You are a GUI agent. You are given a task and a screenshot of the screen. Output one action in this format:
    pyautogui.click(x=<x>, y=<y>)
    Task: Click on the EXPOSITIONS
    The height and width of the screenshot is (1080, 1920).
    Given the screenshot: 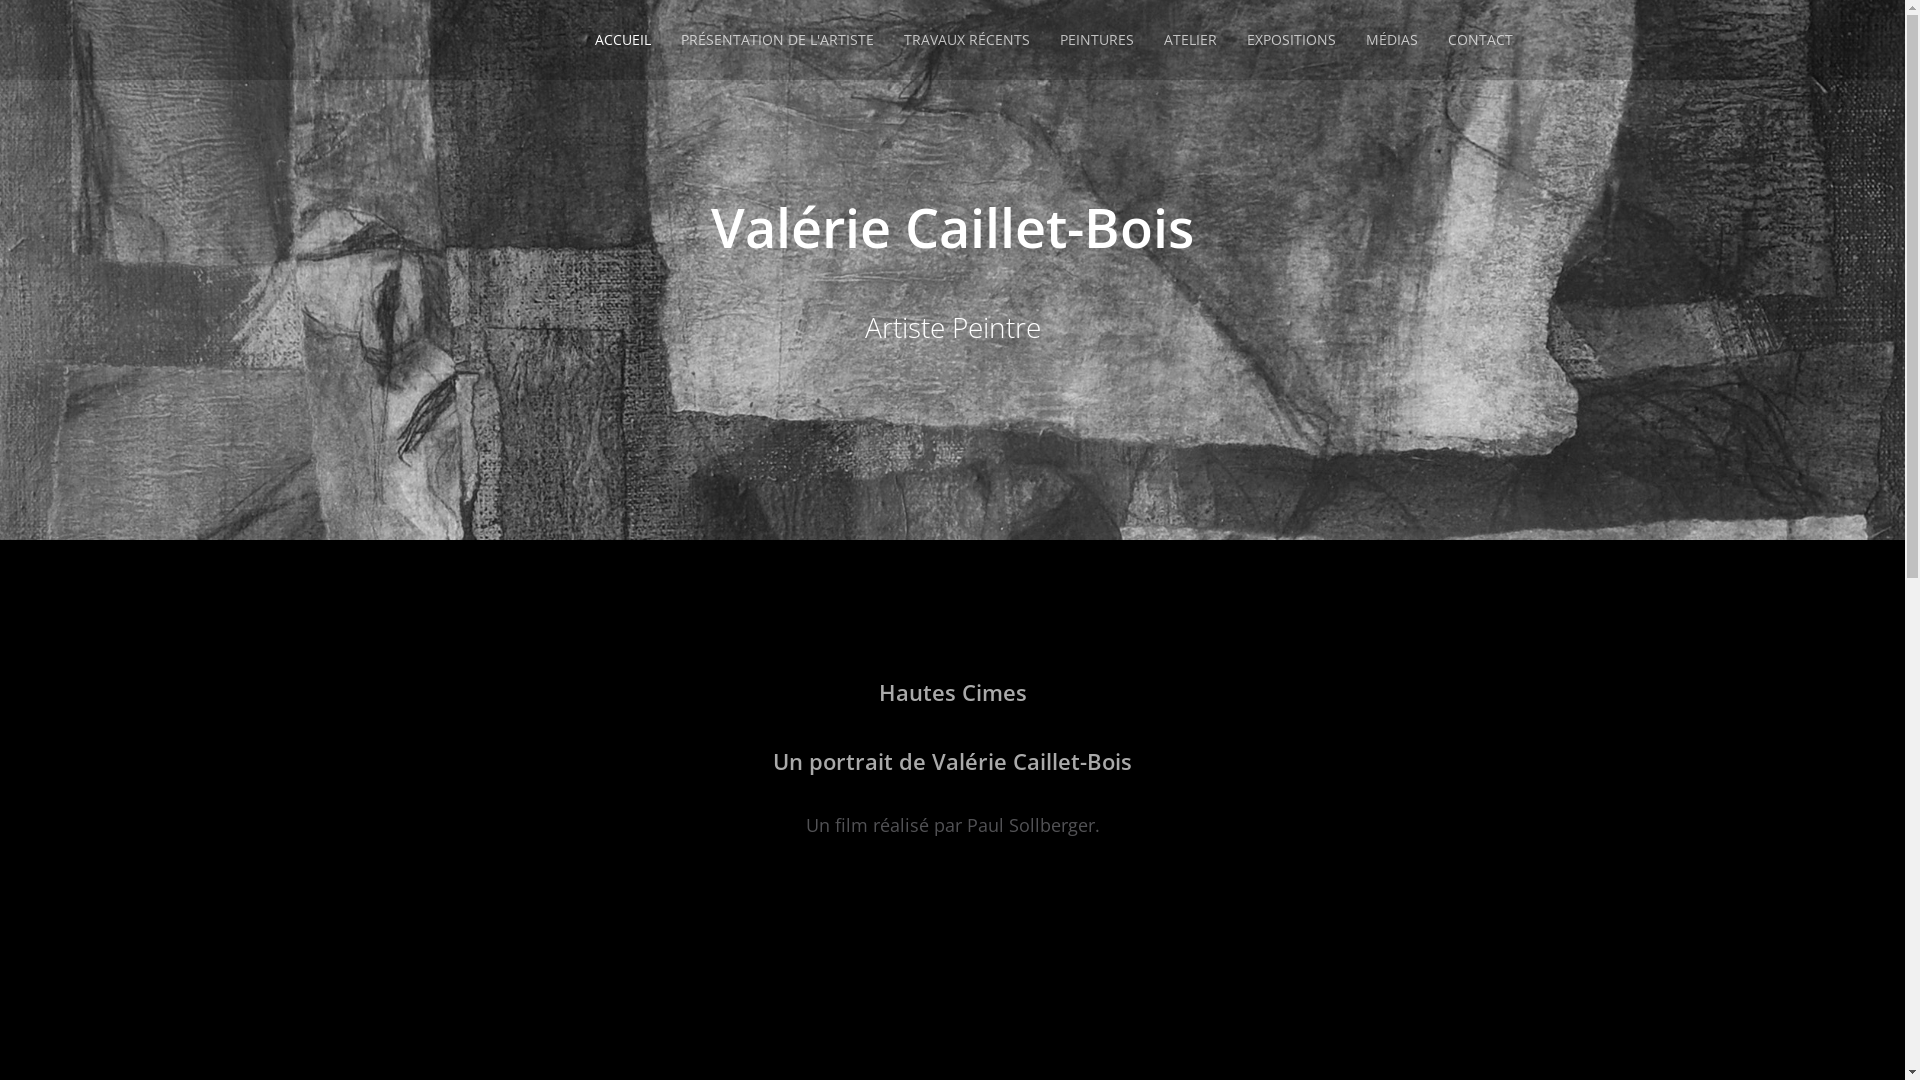 What is the action you would take?
    pyautogui.click(x=1292, y=40)
    